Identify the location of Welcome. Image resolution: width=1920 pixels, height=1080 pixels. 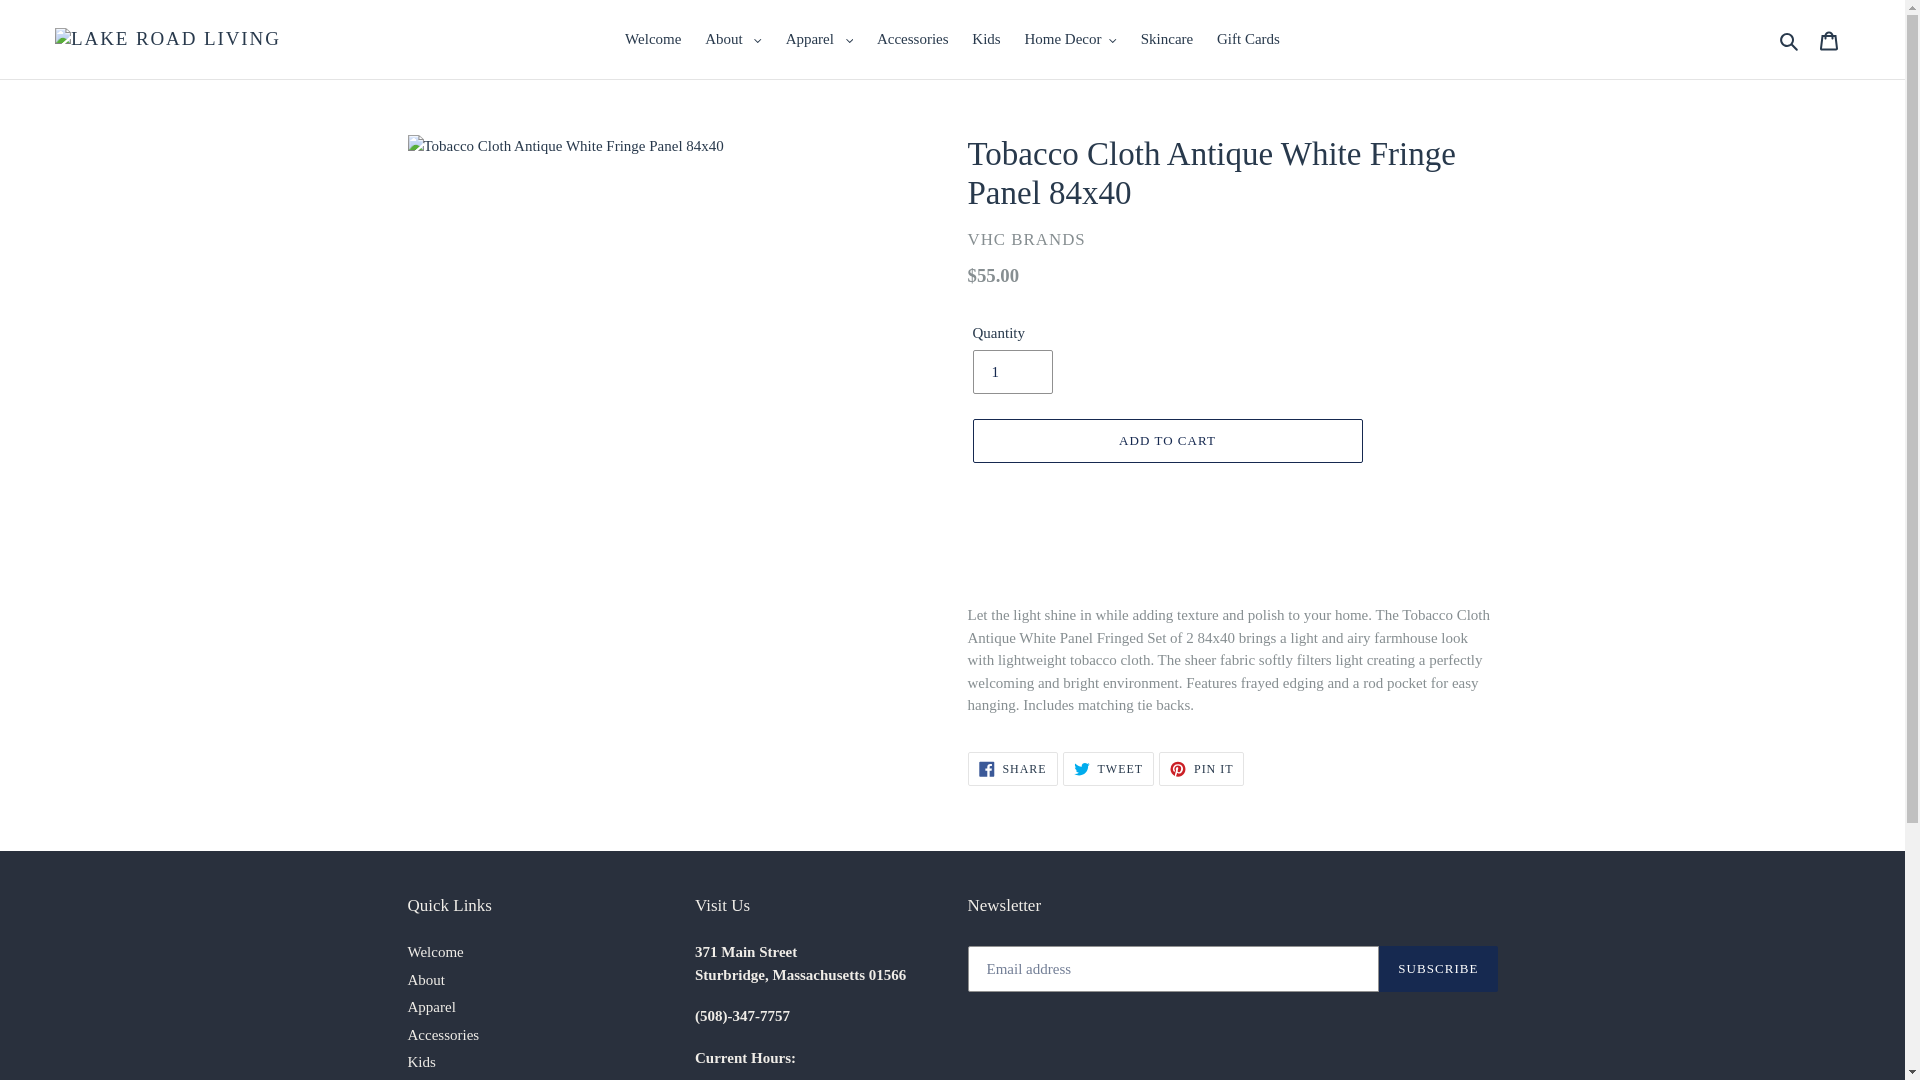
(652, 39).